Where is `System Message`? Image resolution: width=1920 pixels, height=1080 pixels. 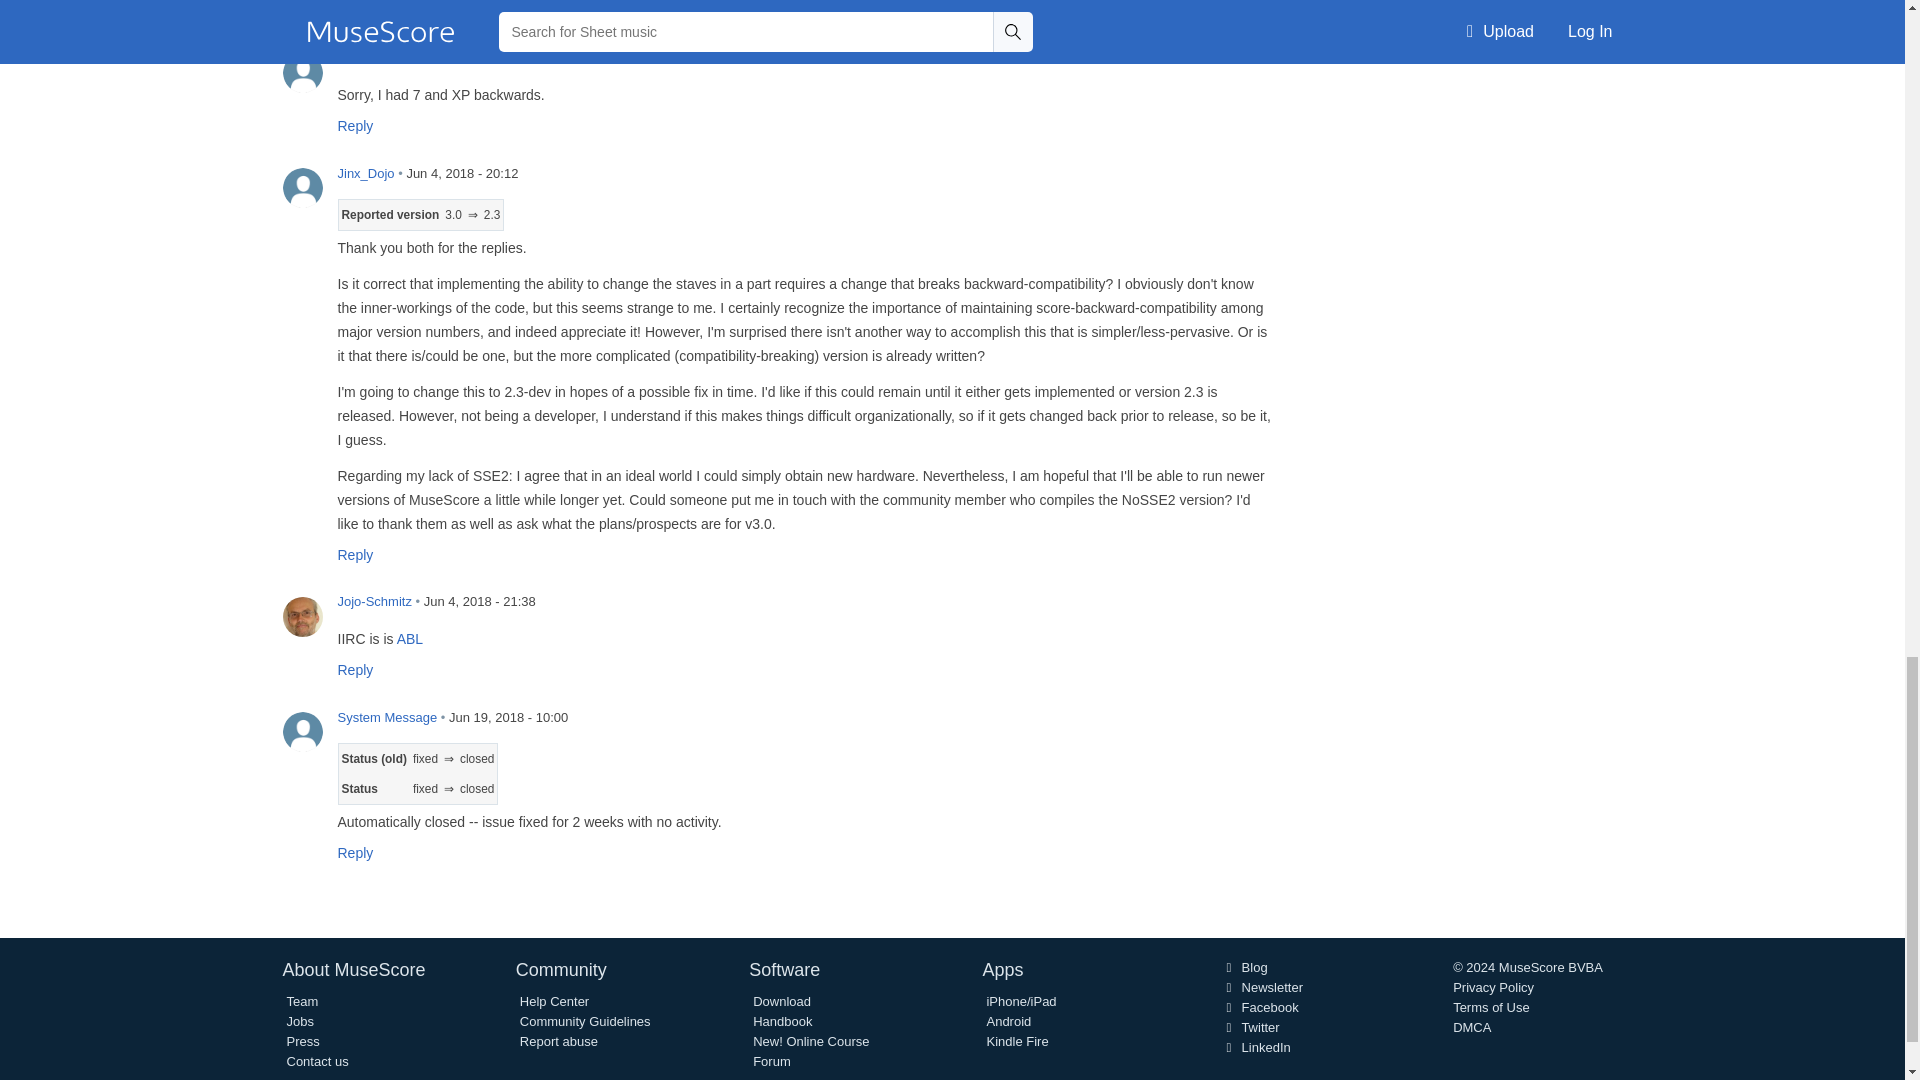 System Message is located at coordinates (302, 731).